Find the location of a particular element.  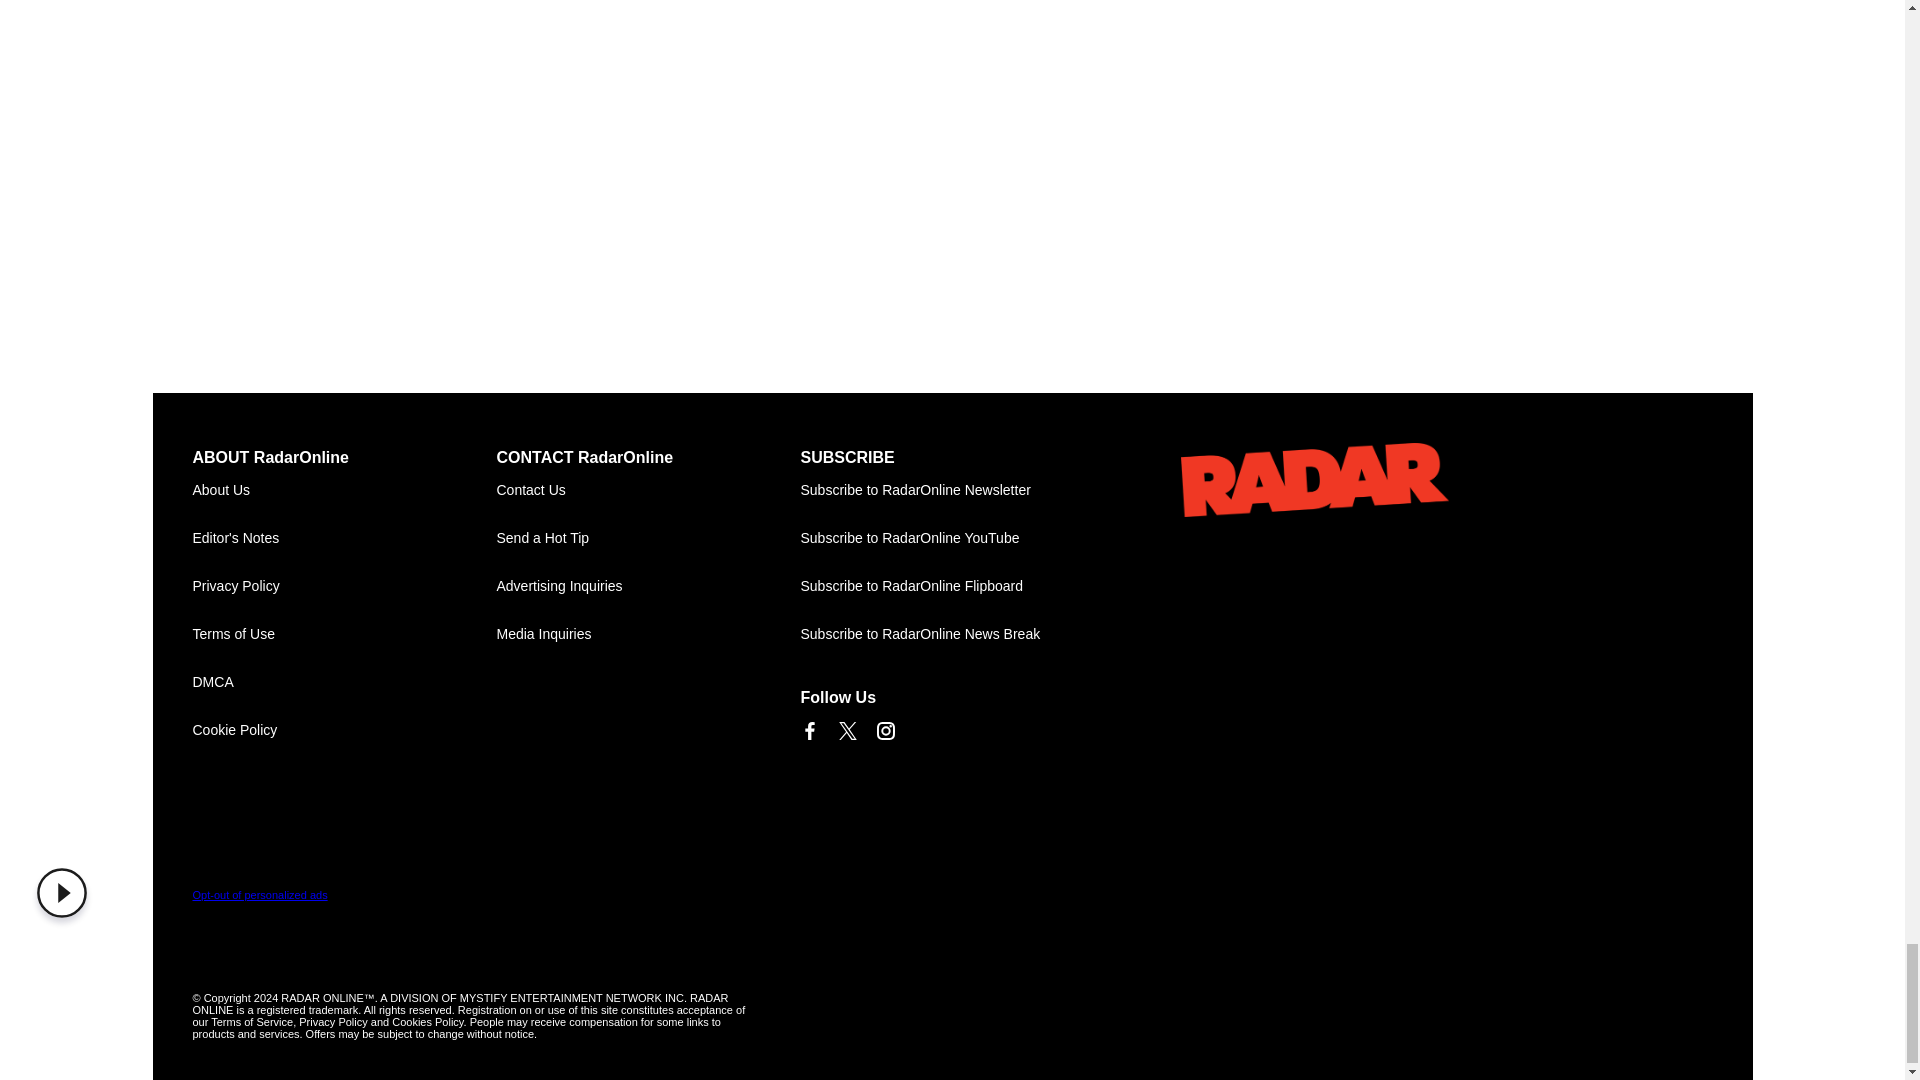

Link to X is located at coordinates (846, 730).